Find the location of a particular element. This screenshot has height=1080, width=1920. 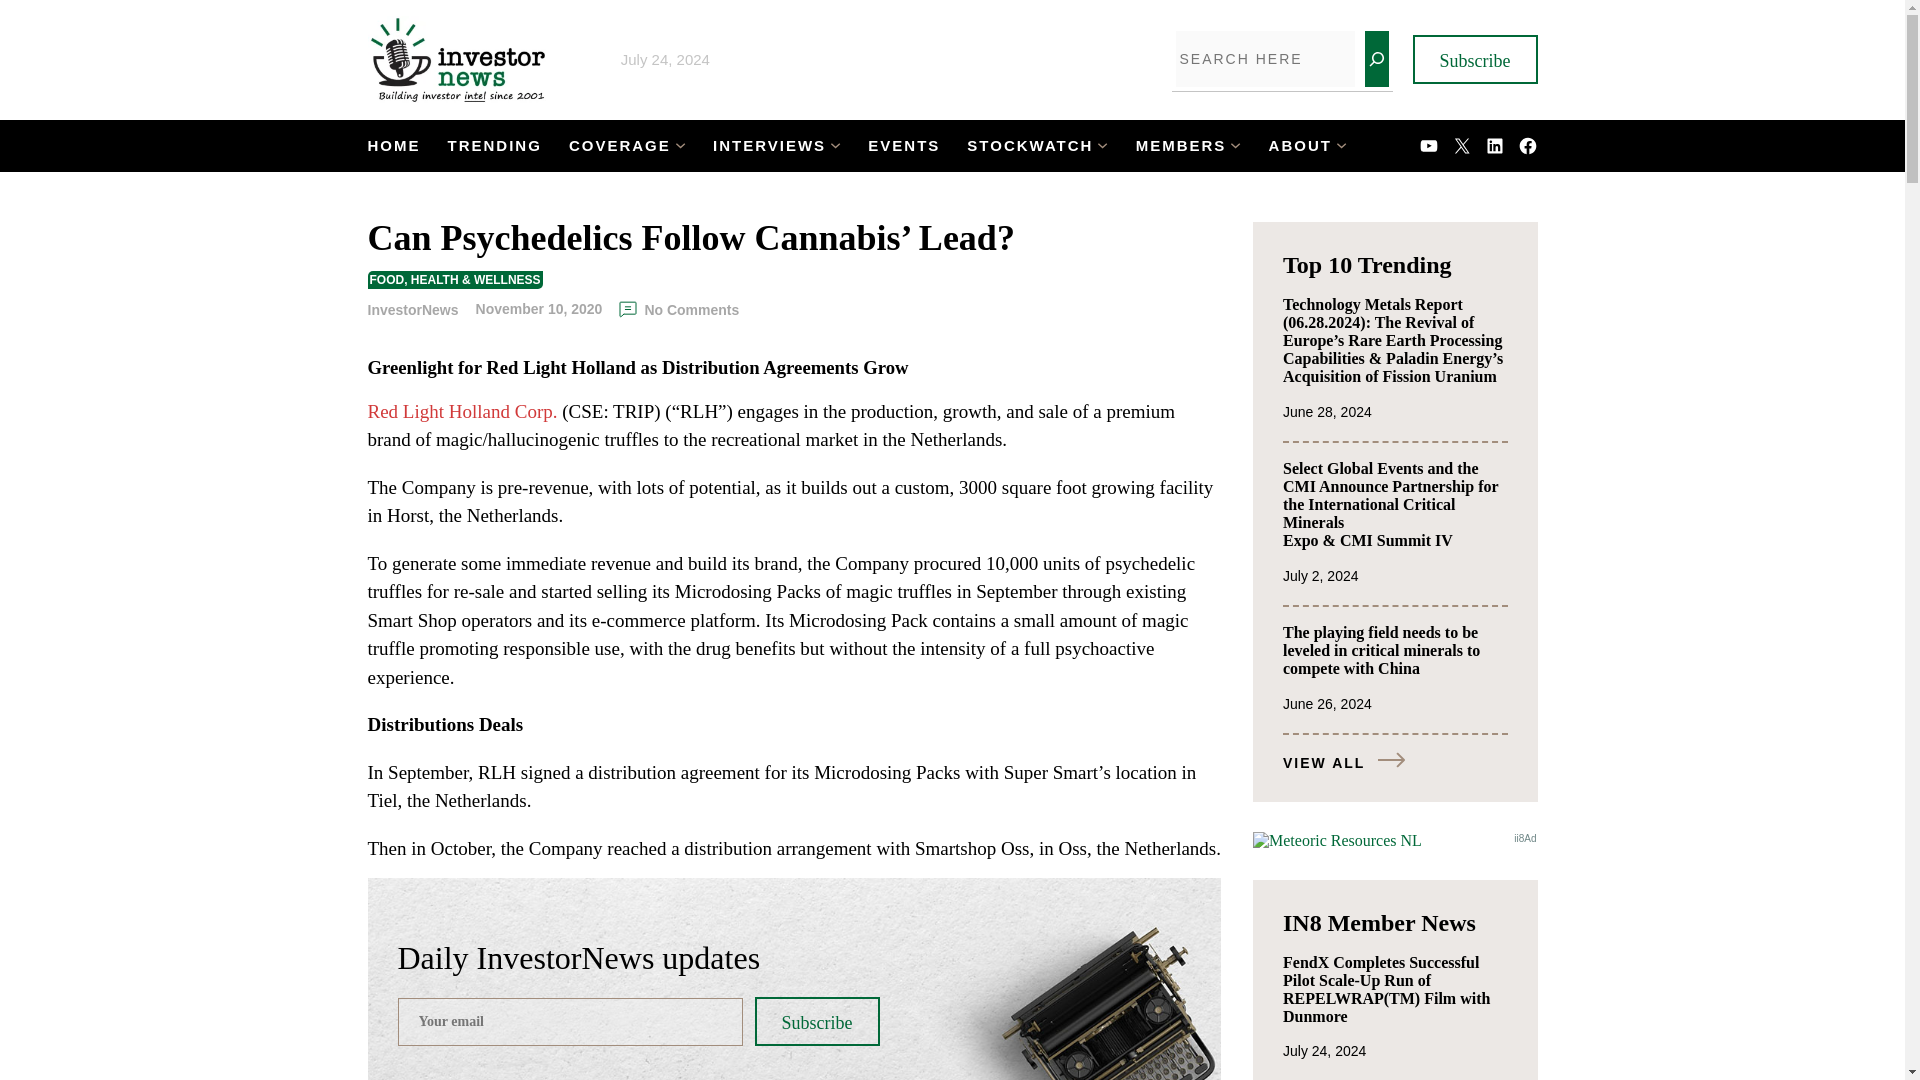

HOME is located at coordinates (394, 146).